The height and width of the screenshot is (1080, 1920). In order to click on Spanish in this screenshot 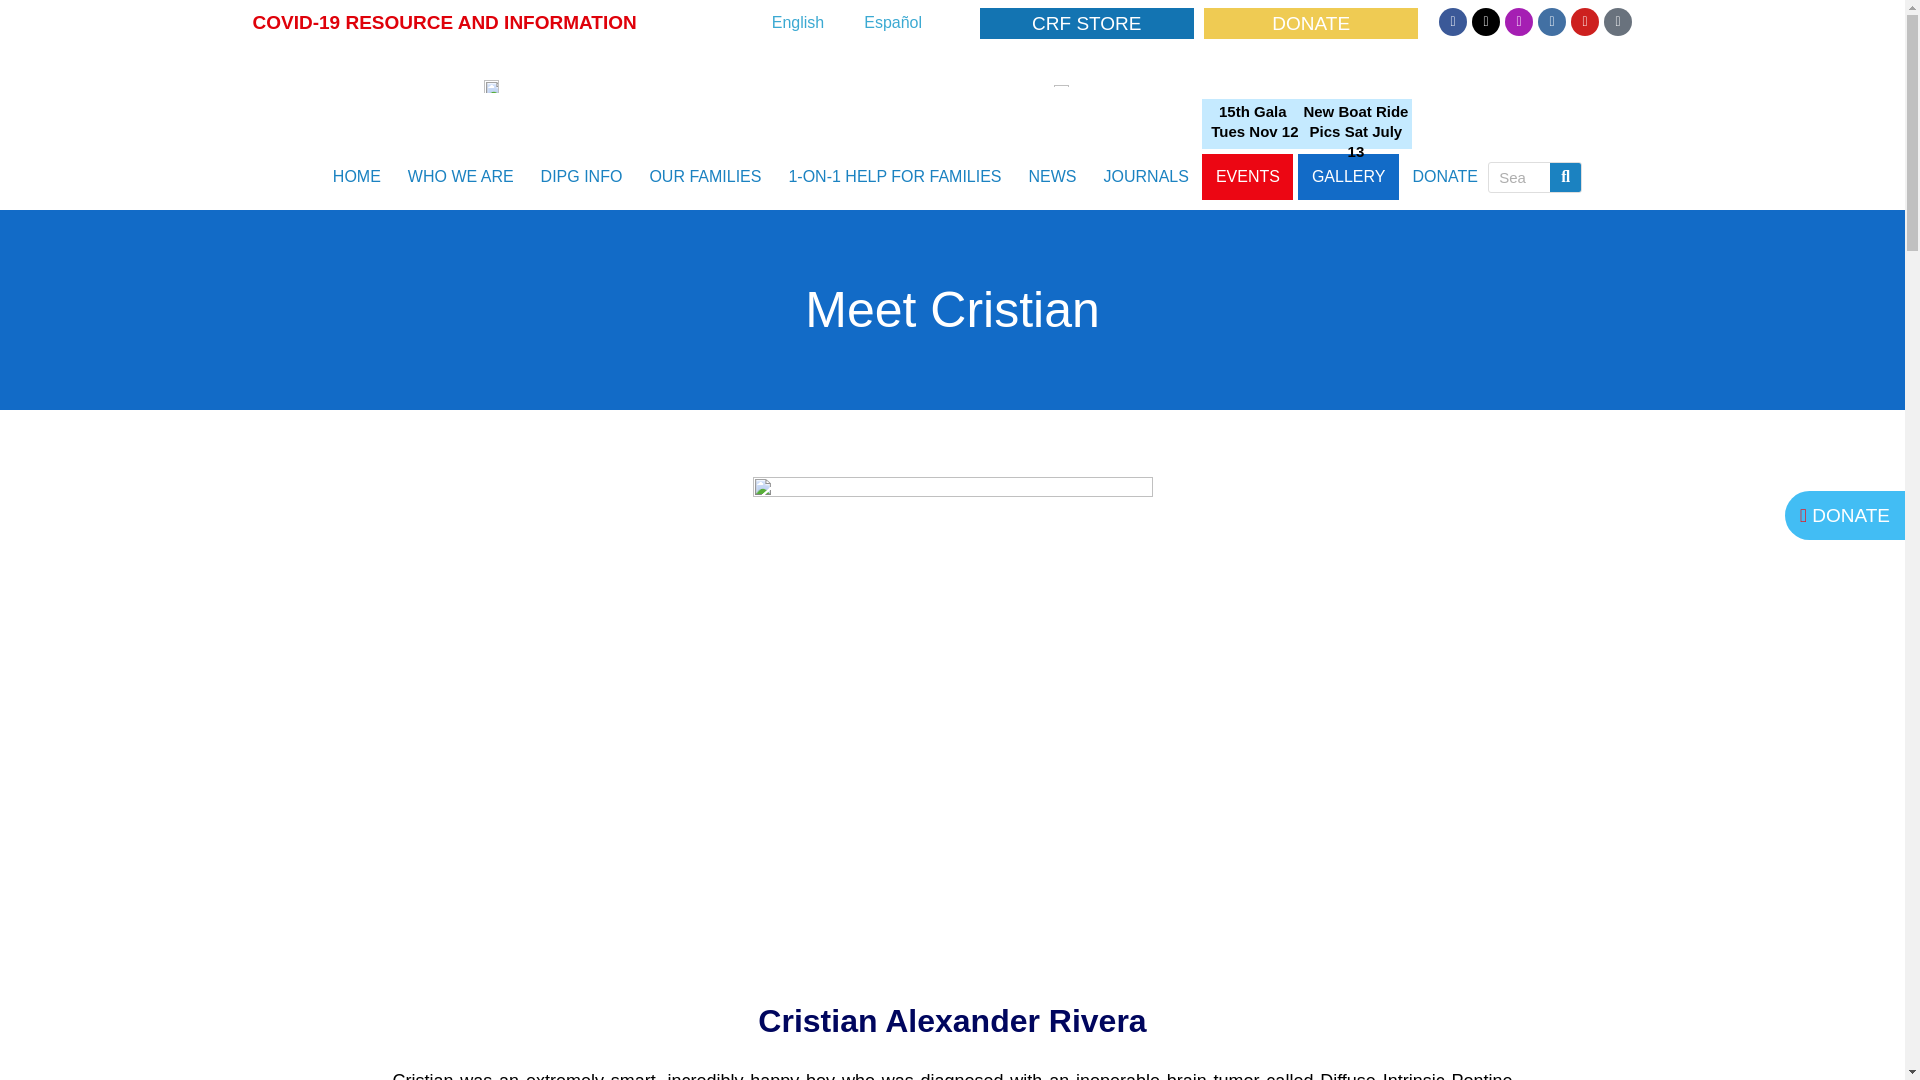, I will do `click(893, 23)`.